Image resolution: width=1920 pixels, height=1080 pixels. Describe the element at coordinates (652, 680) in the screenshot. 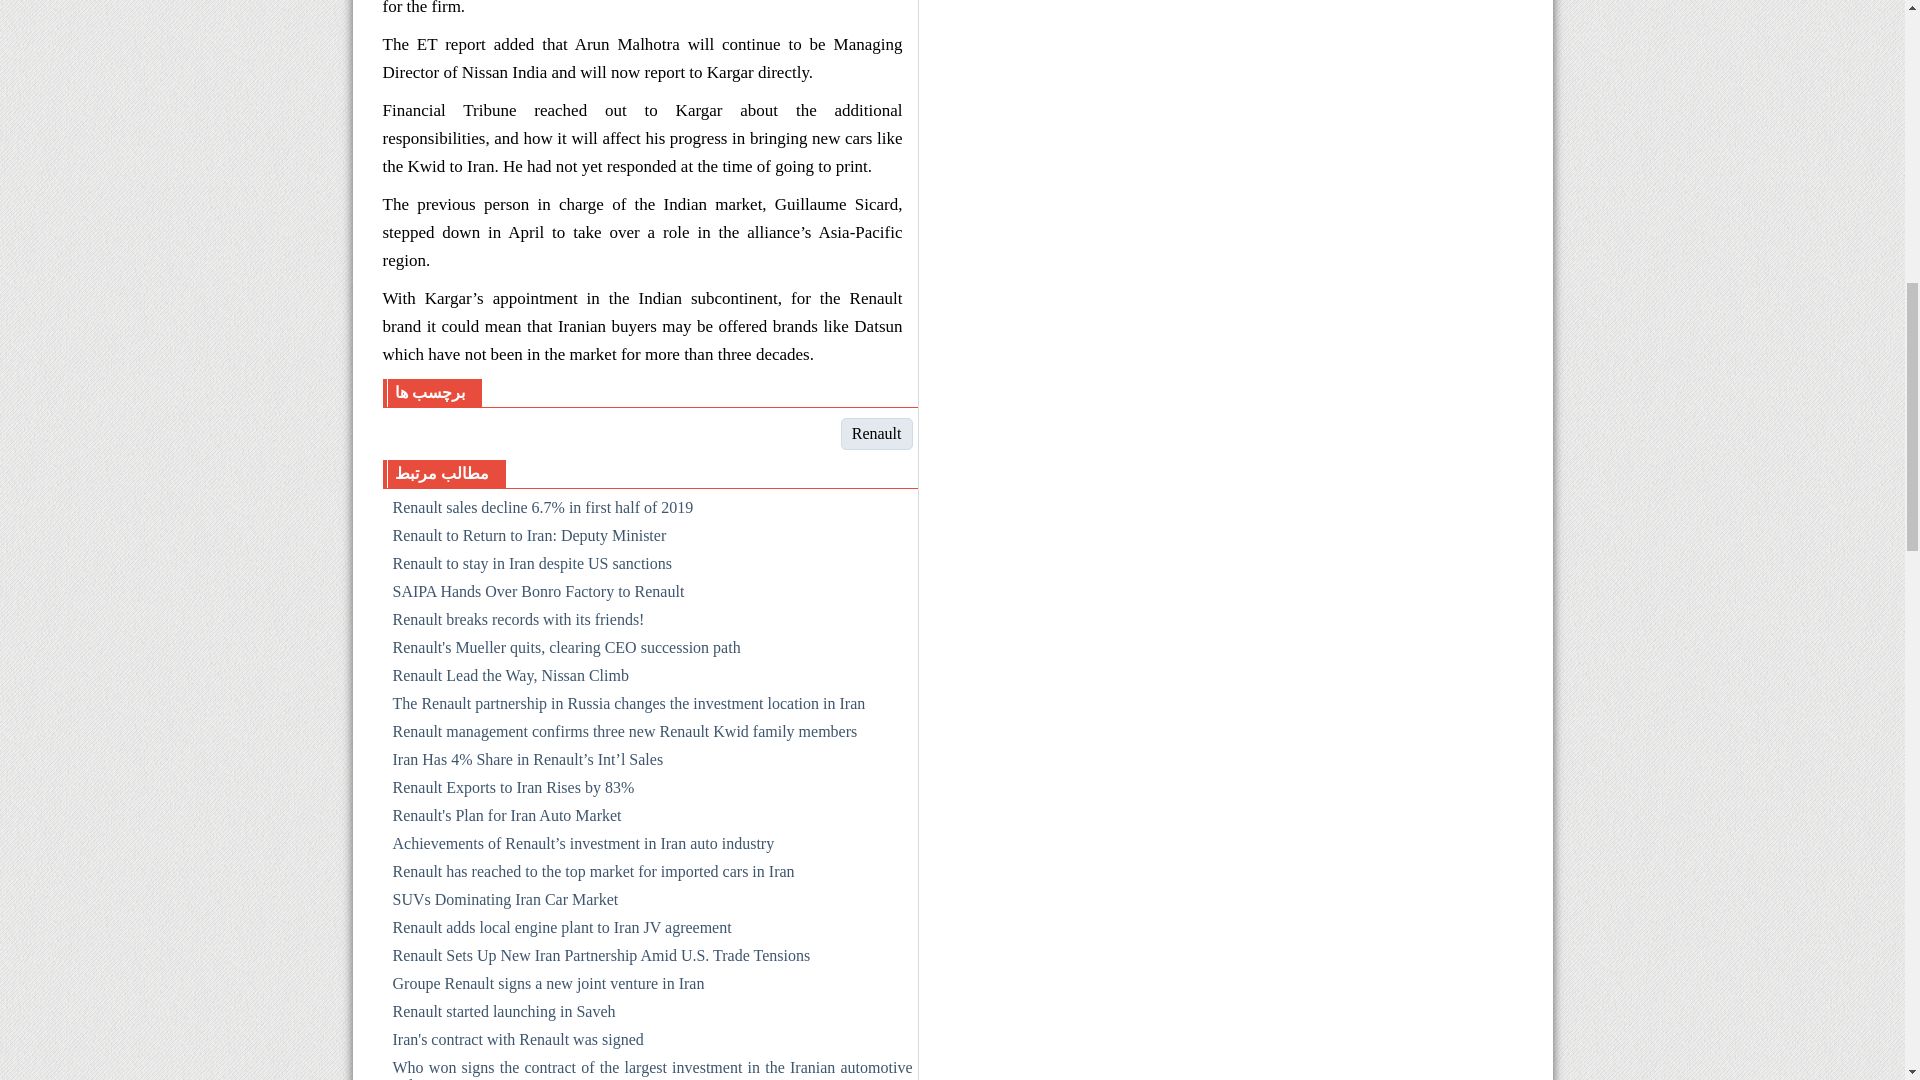

I see `Renault Lead the Way, Nissan Climb` at that location.